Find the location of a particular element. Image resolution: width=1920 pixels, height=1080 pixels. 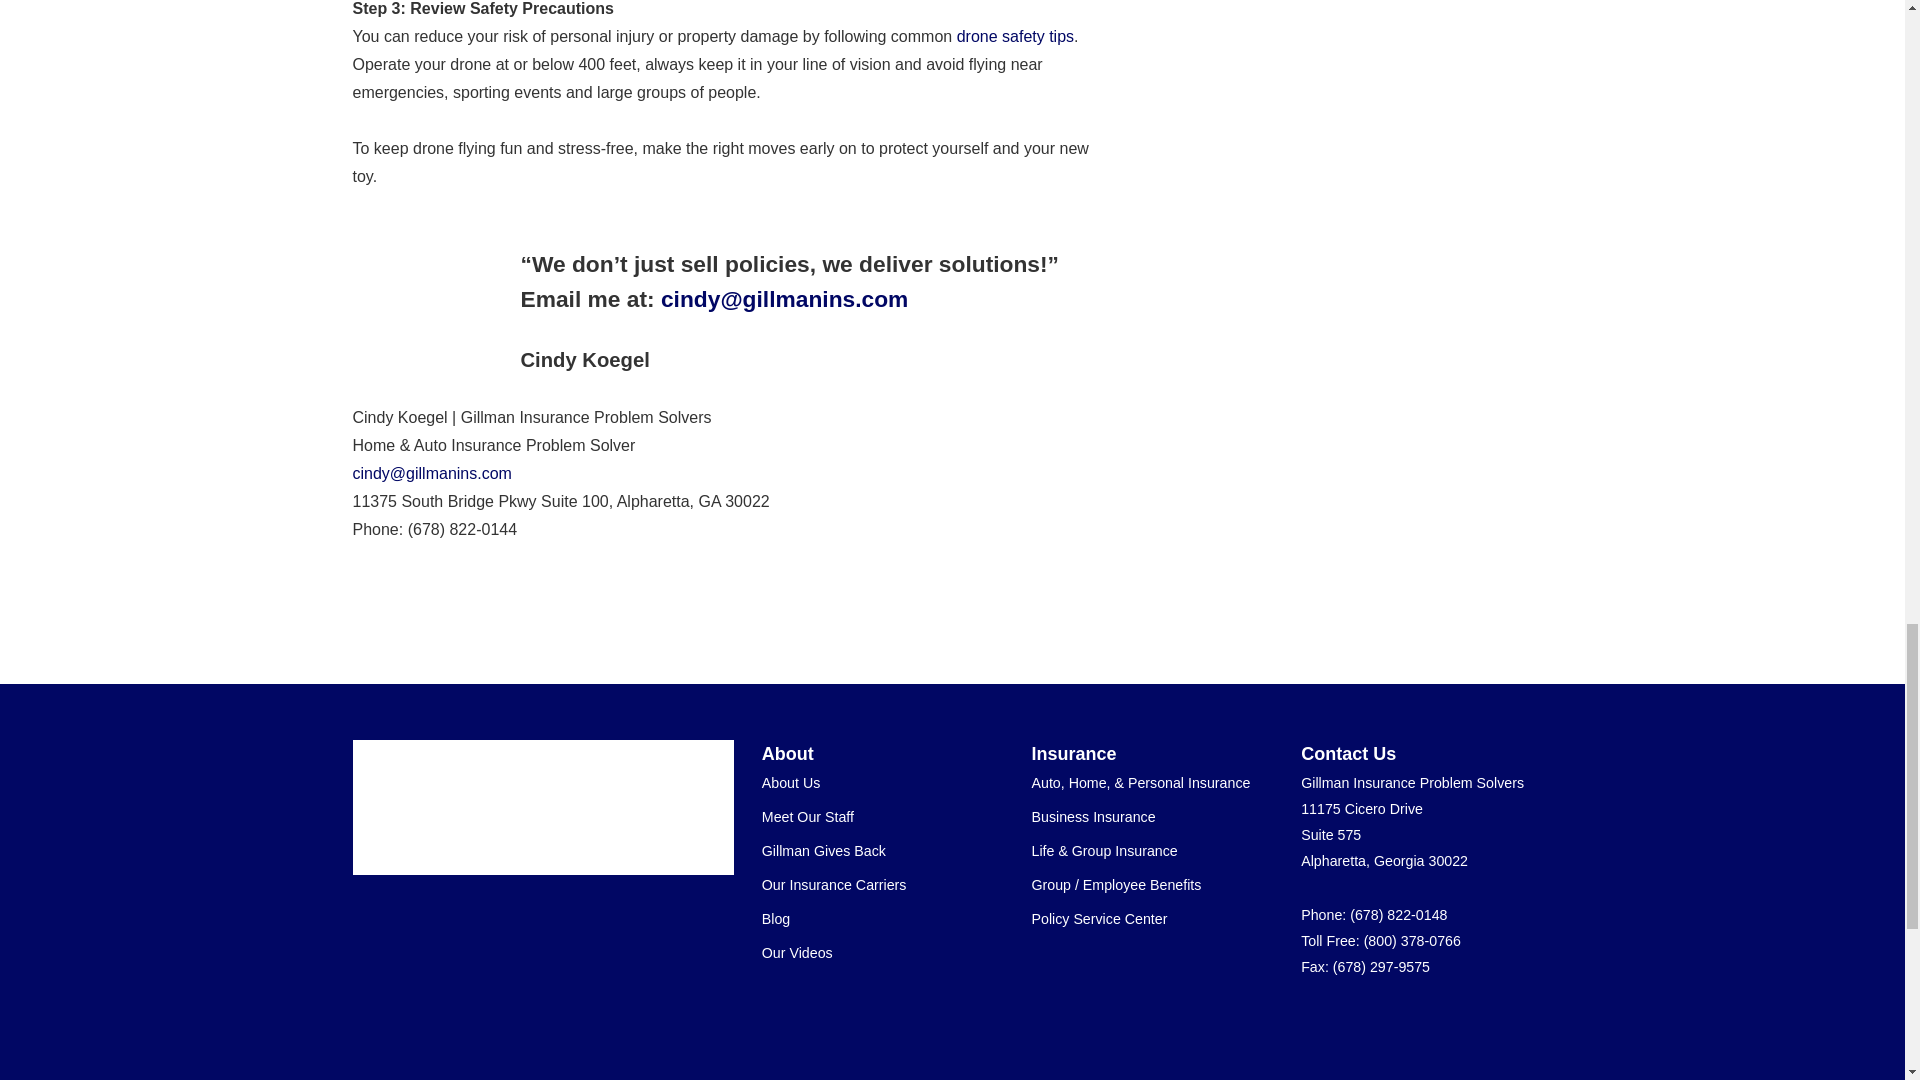

Facebook is located at coordinates (1386, 1022).